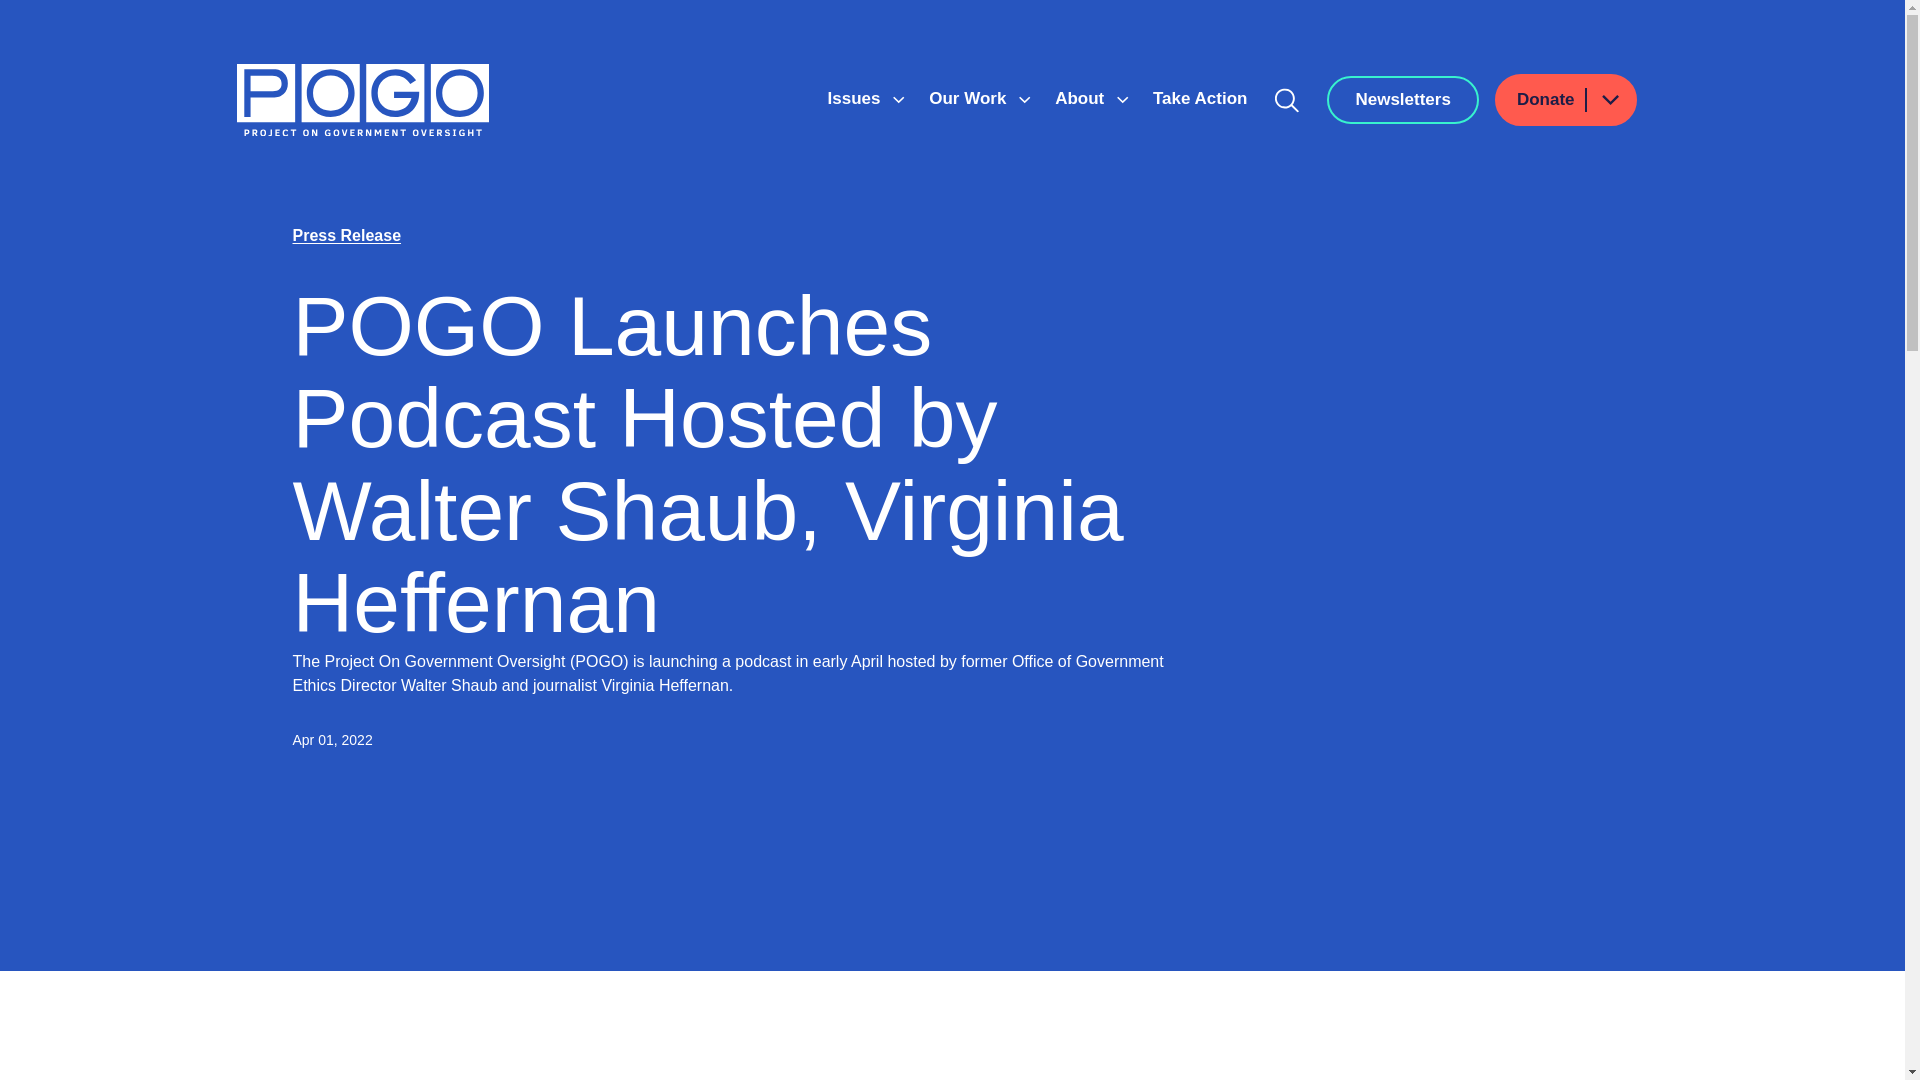 Image resolution: width=1920 pixels, height=1080 pixels. Describe the element at coordinates (1082, 98) in the screenshot. I see `About` at that location.